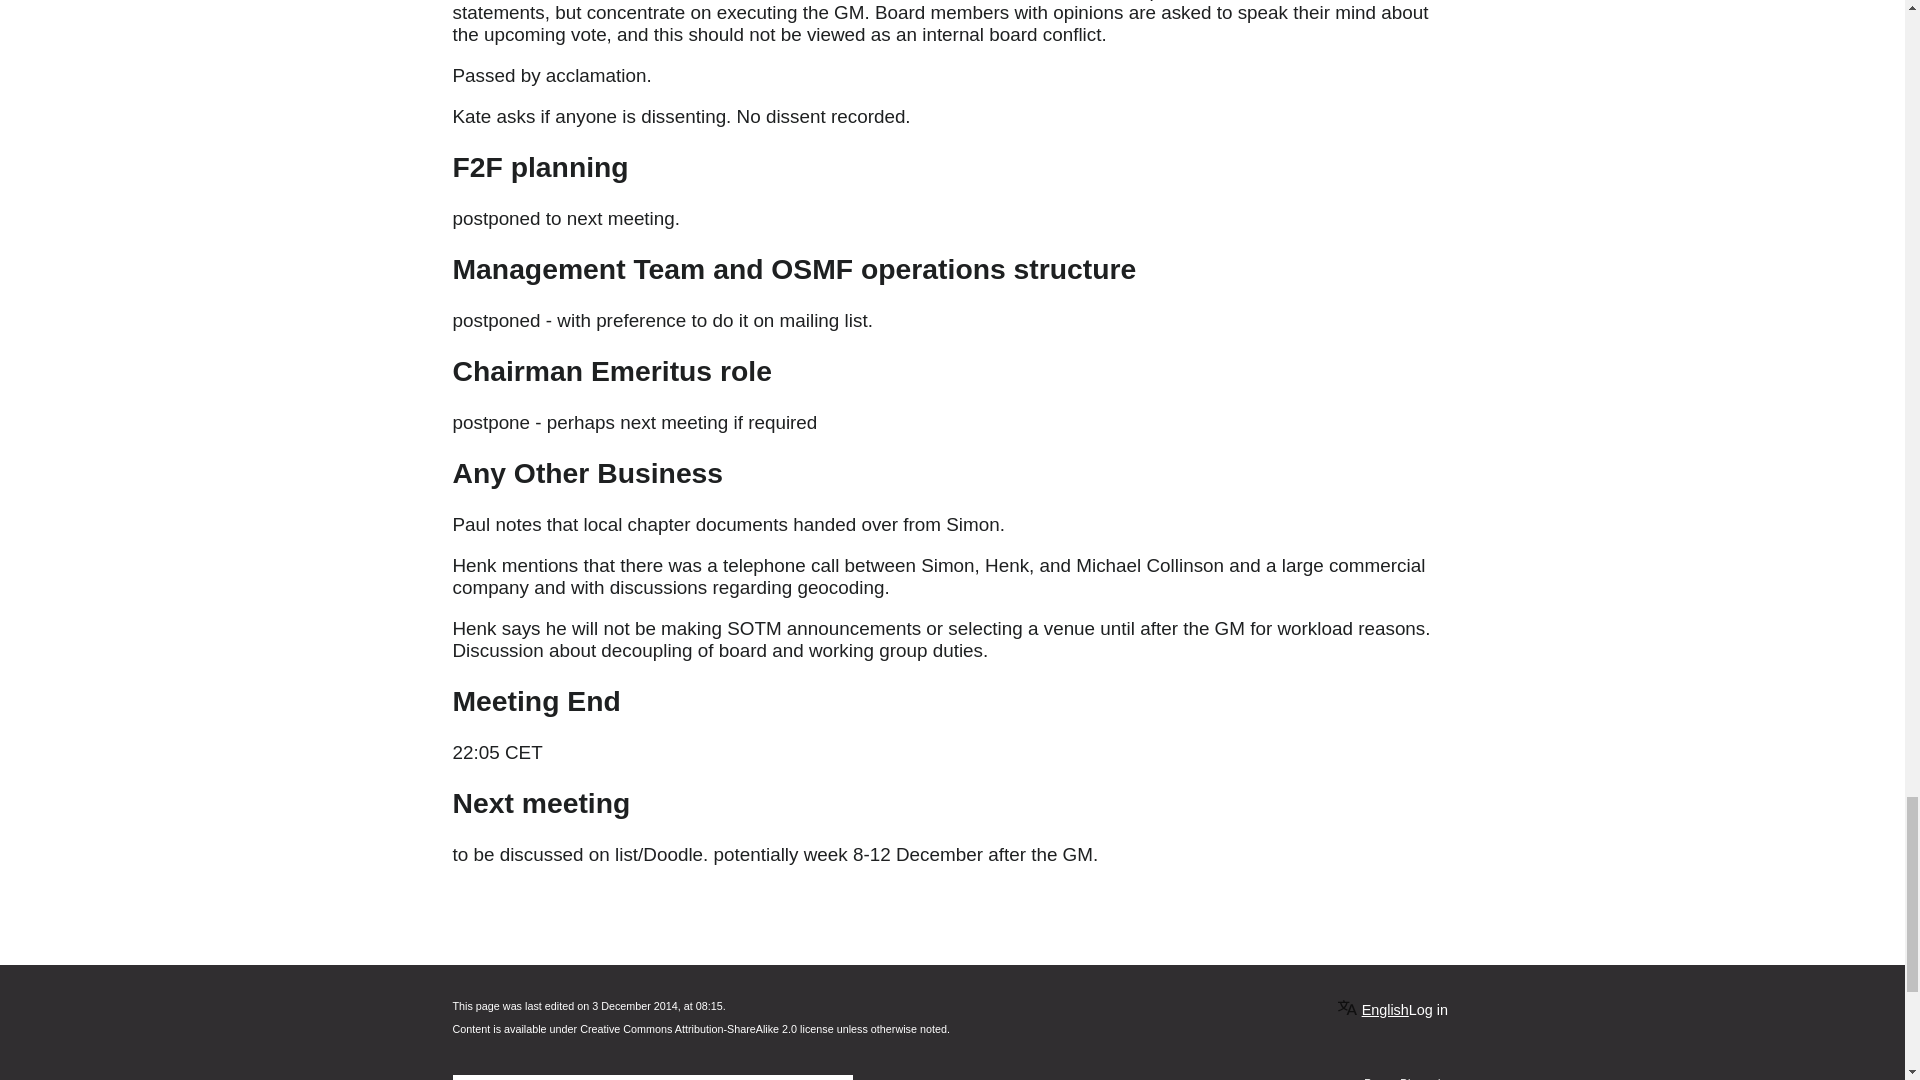  Describe the element at coordinates (836, 1078) in the screenshot. I see `Go to a page with this exact name if it exists` at that location.